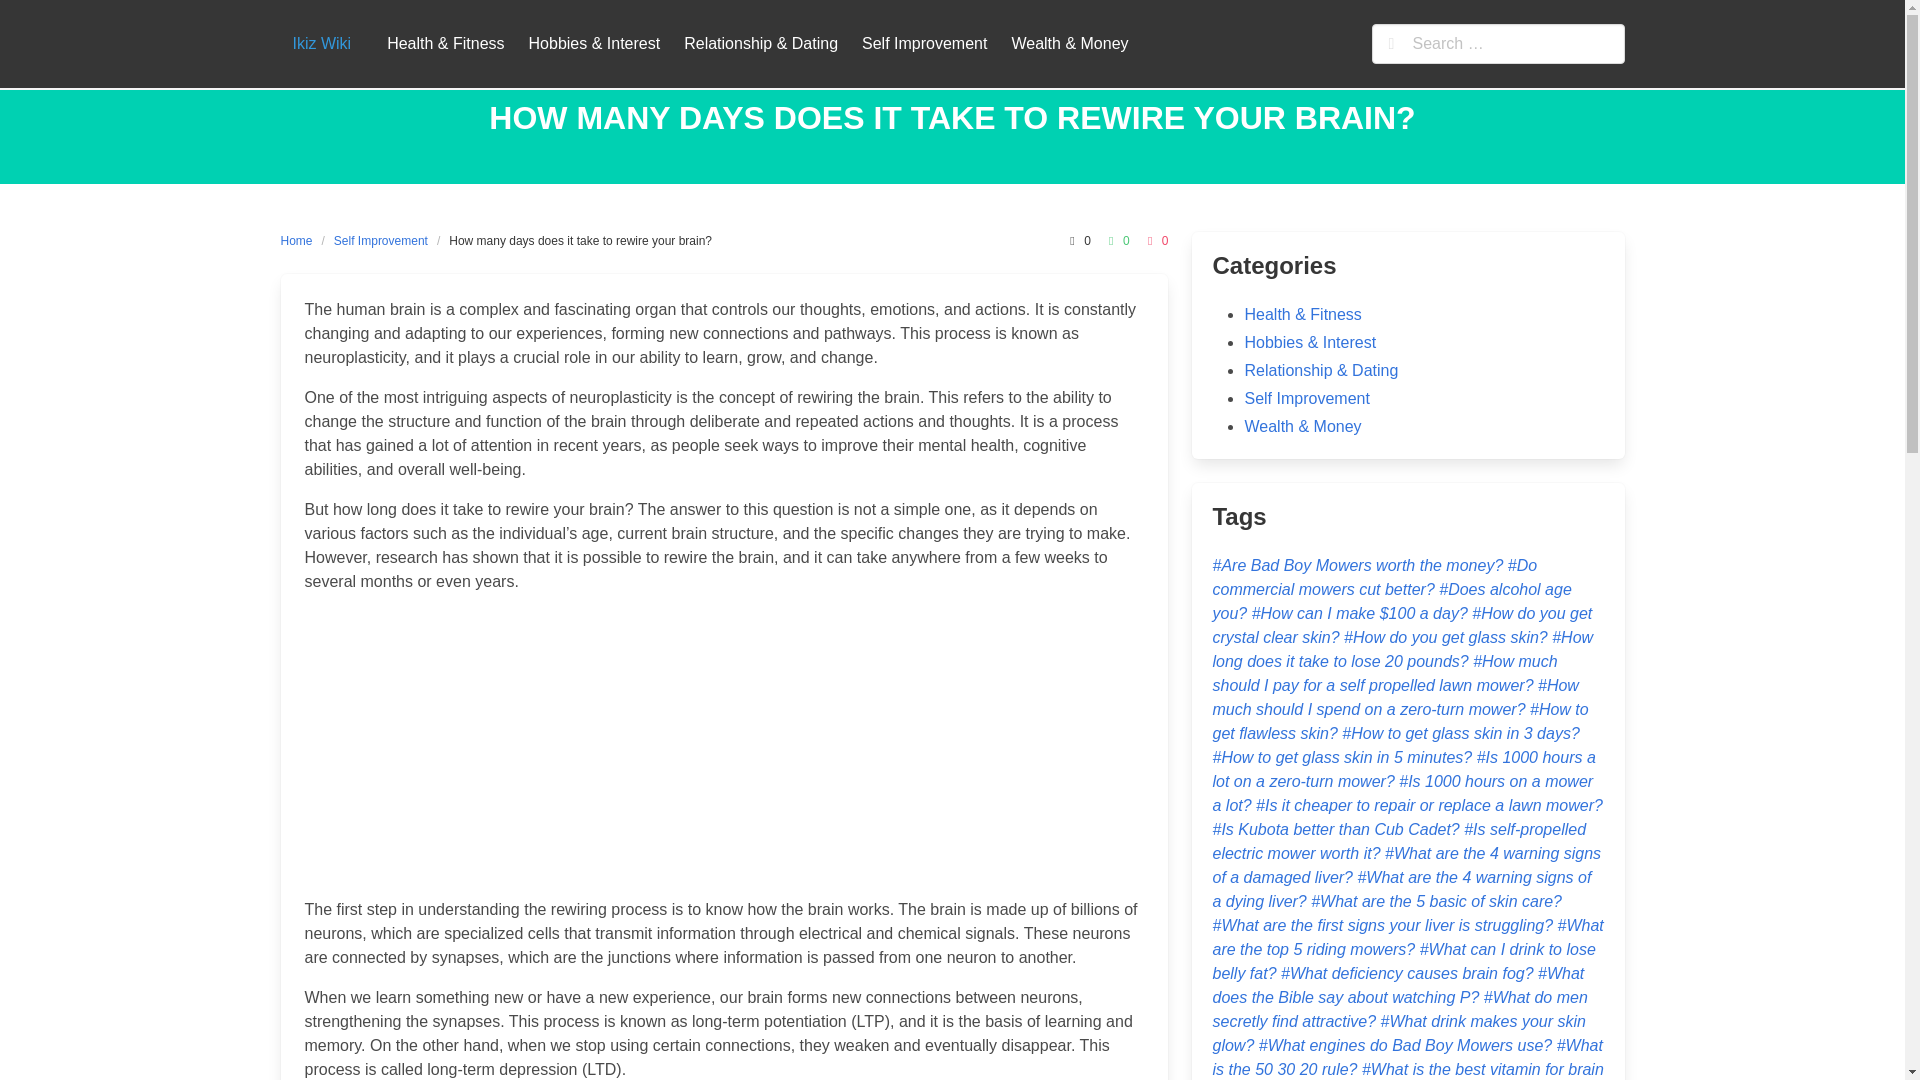  What do you see at coordinates (924, 43) in the screenshot?
I see `Self Improvement` at bounding box center [924, 43].